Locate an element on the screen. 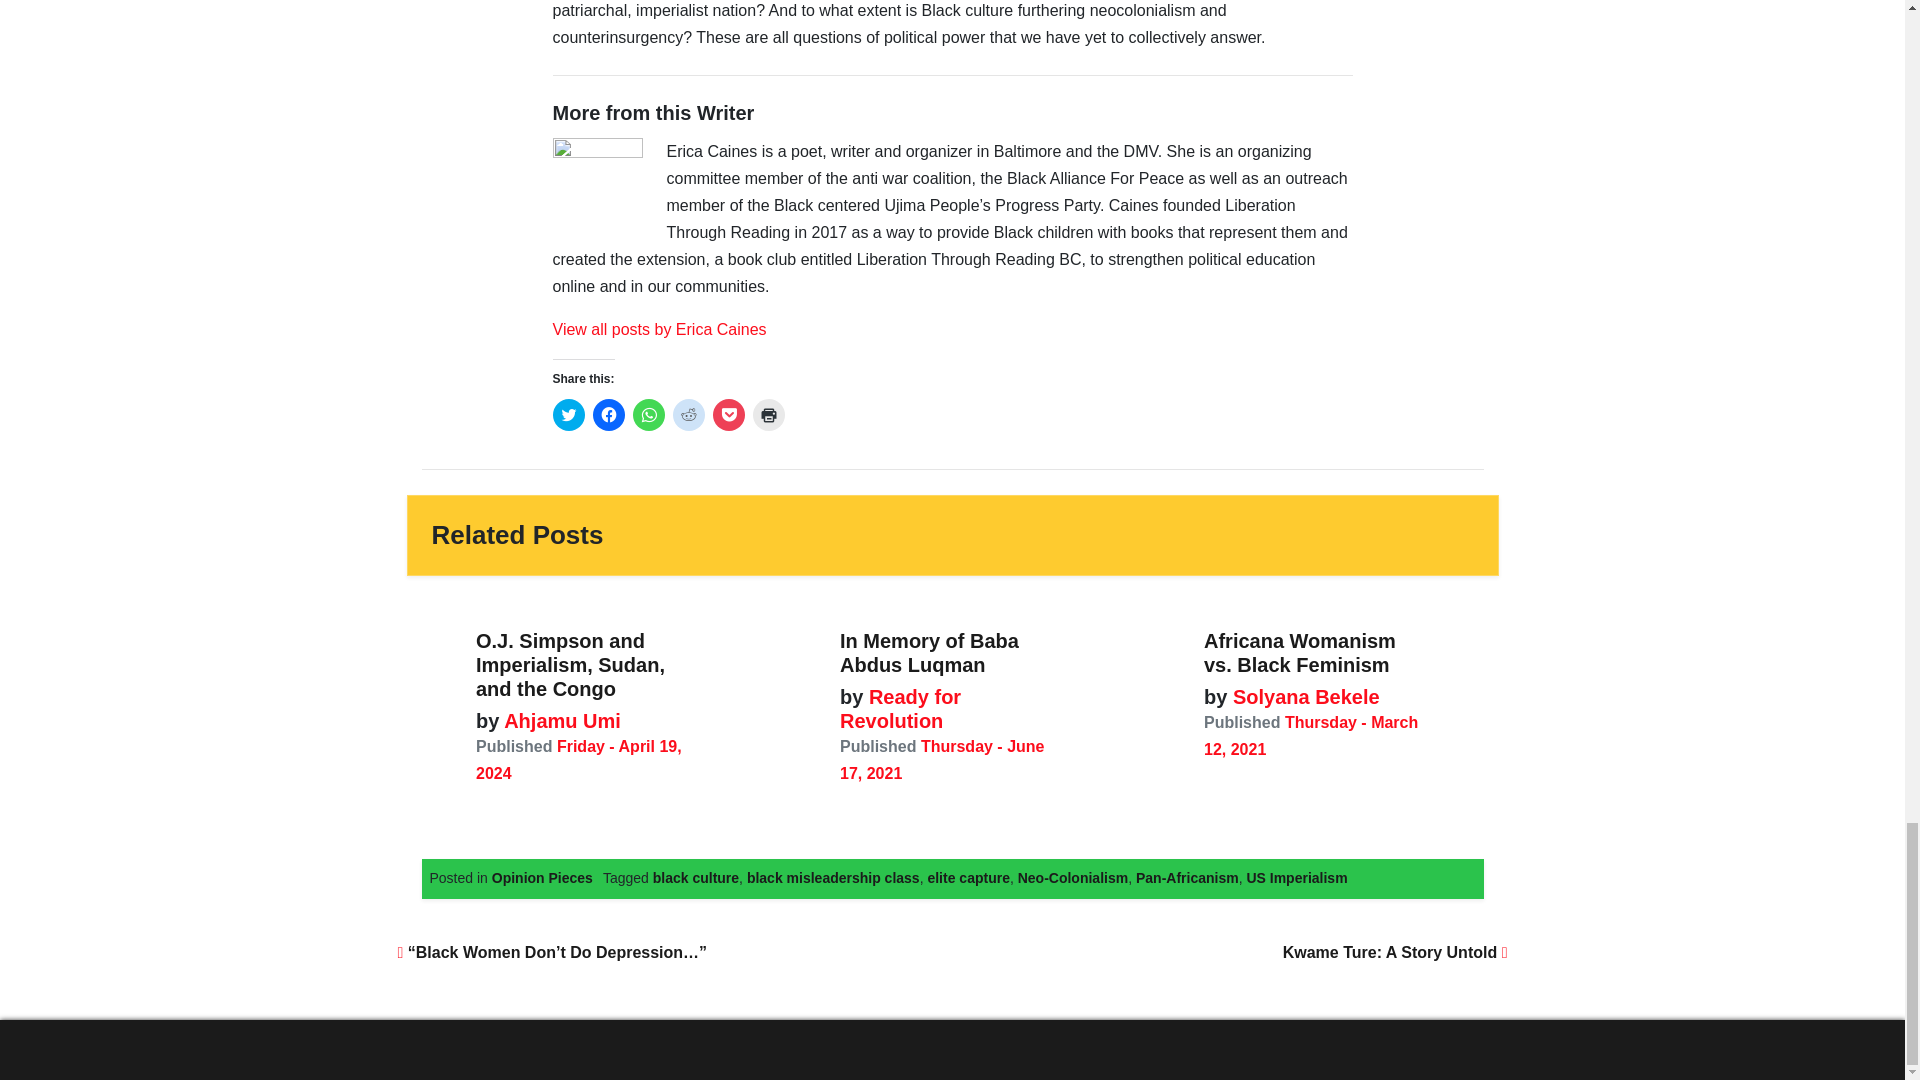 The height and width of the screenshot is (1080, 1920). Africana Womanism vs. Black Feminism is located at coordinates (1299, 652).